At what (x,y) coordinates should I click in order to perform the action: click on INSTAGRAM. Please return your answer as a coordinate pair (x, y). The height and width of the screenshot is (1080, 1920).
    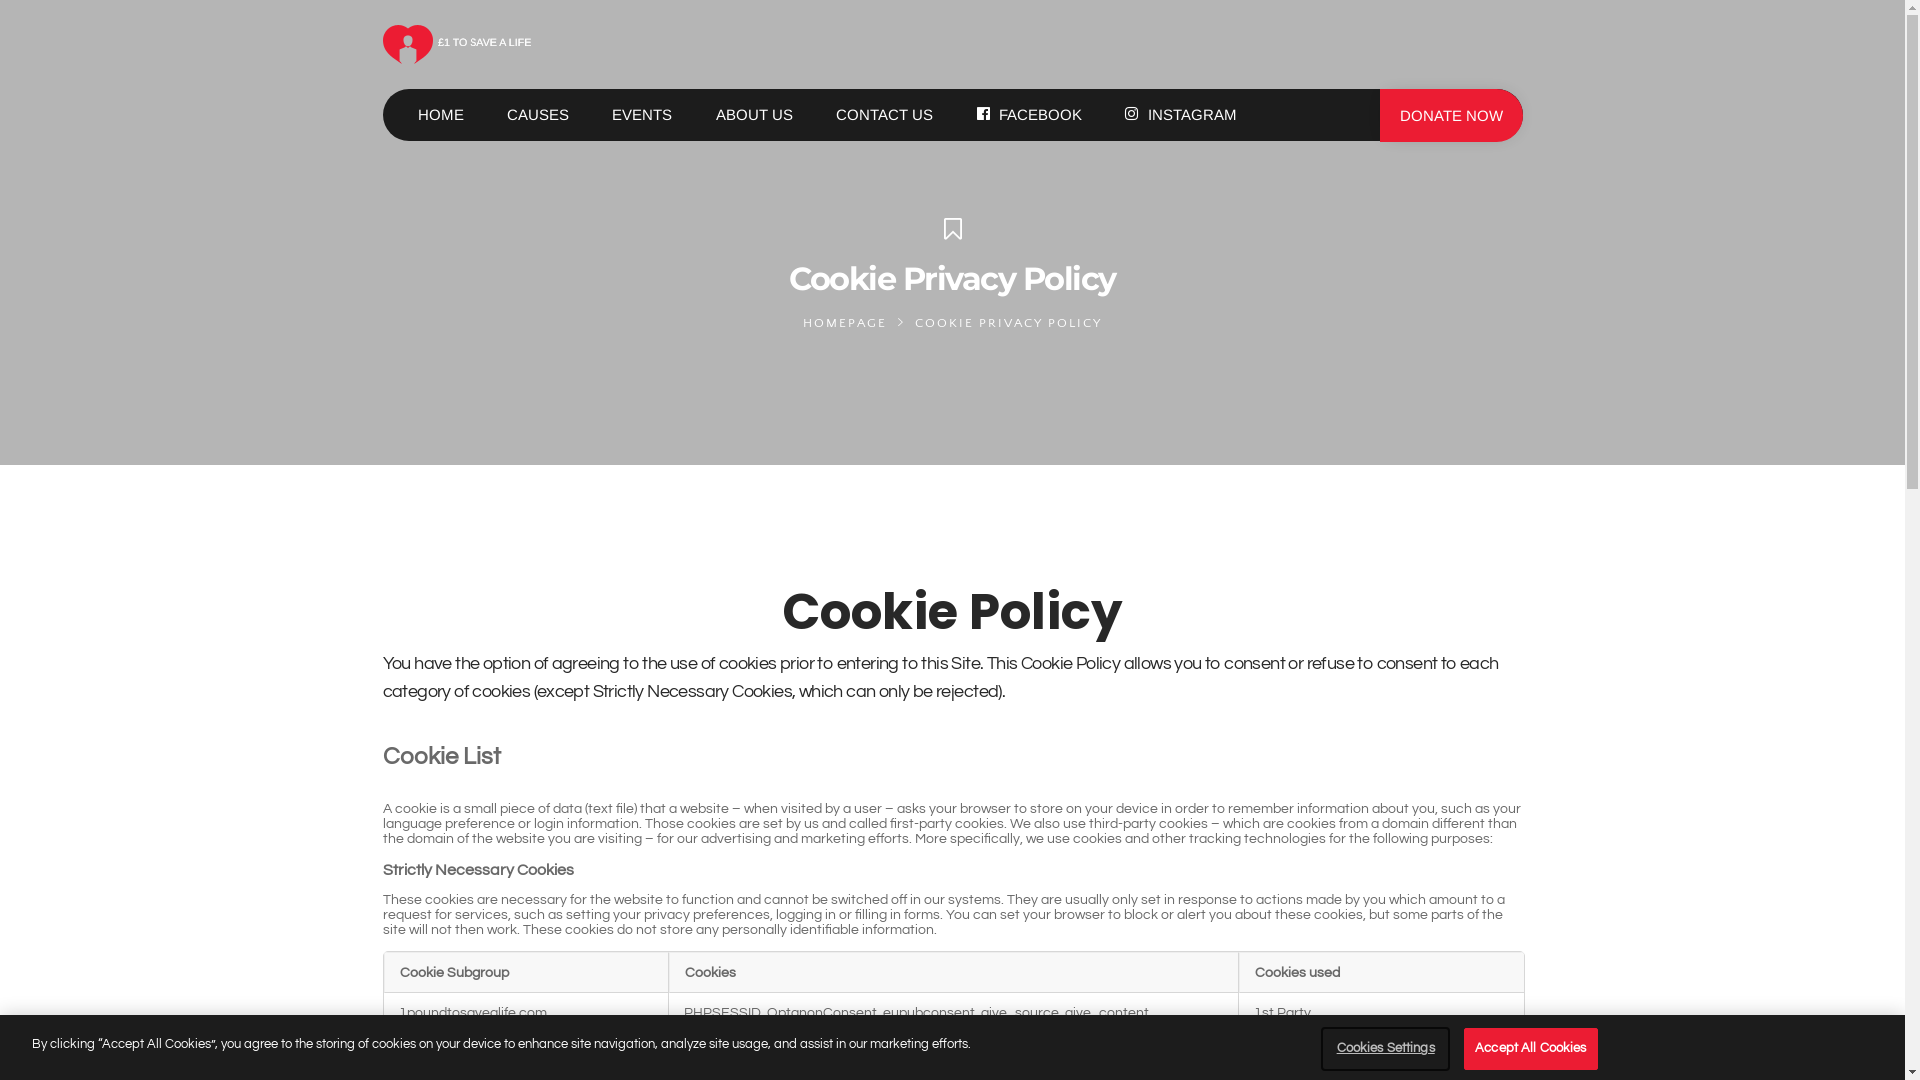
    Looking at the image, I should click on (1180, 115).